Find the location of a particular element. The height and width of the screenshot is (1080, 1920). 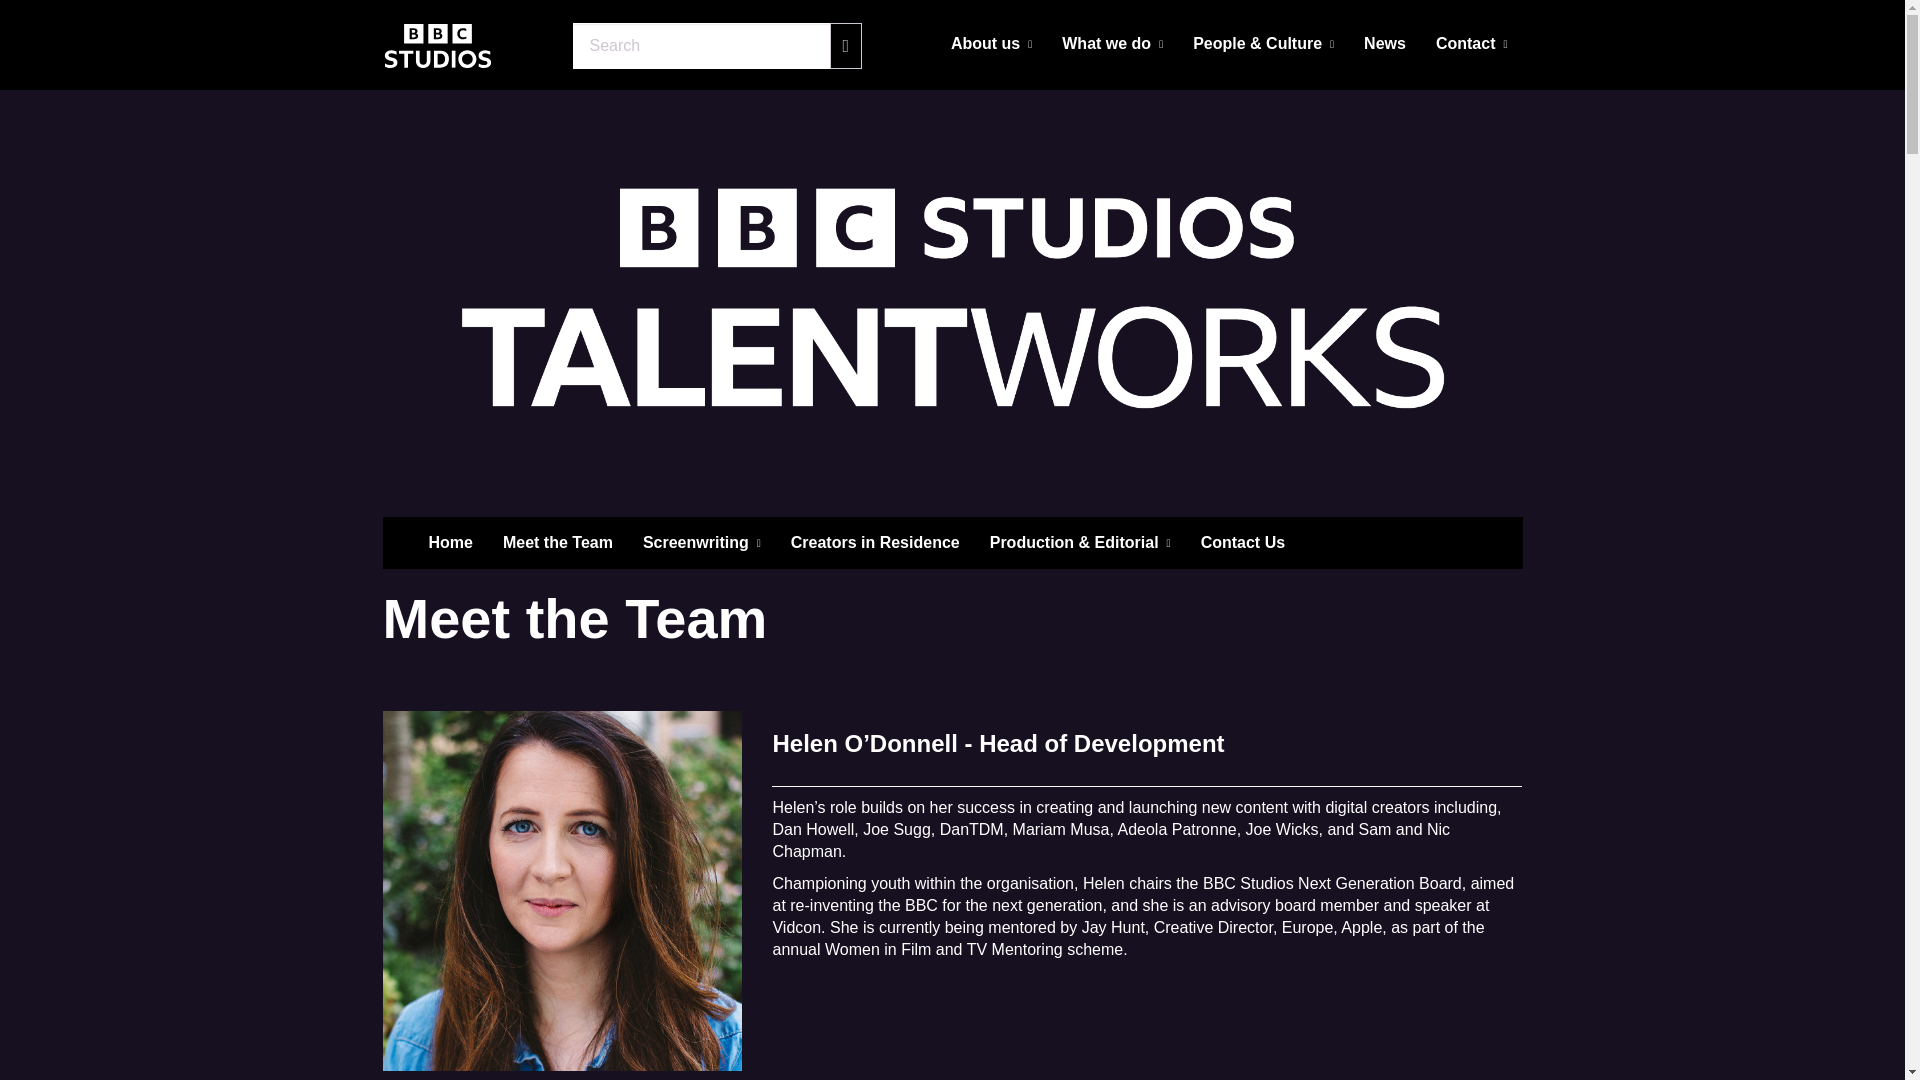

About us is located at coordinates (991, 44).